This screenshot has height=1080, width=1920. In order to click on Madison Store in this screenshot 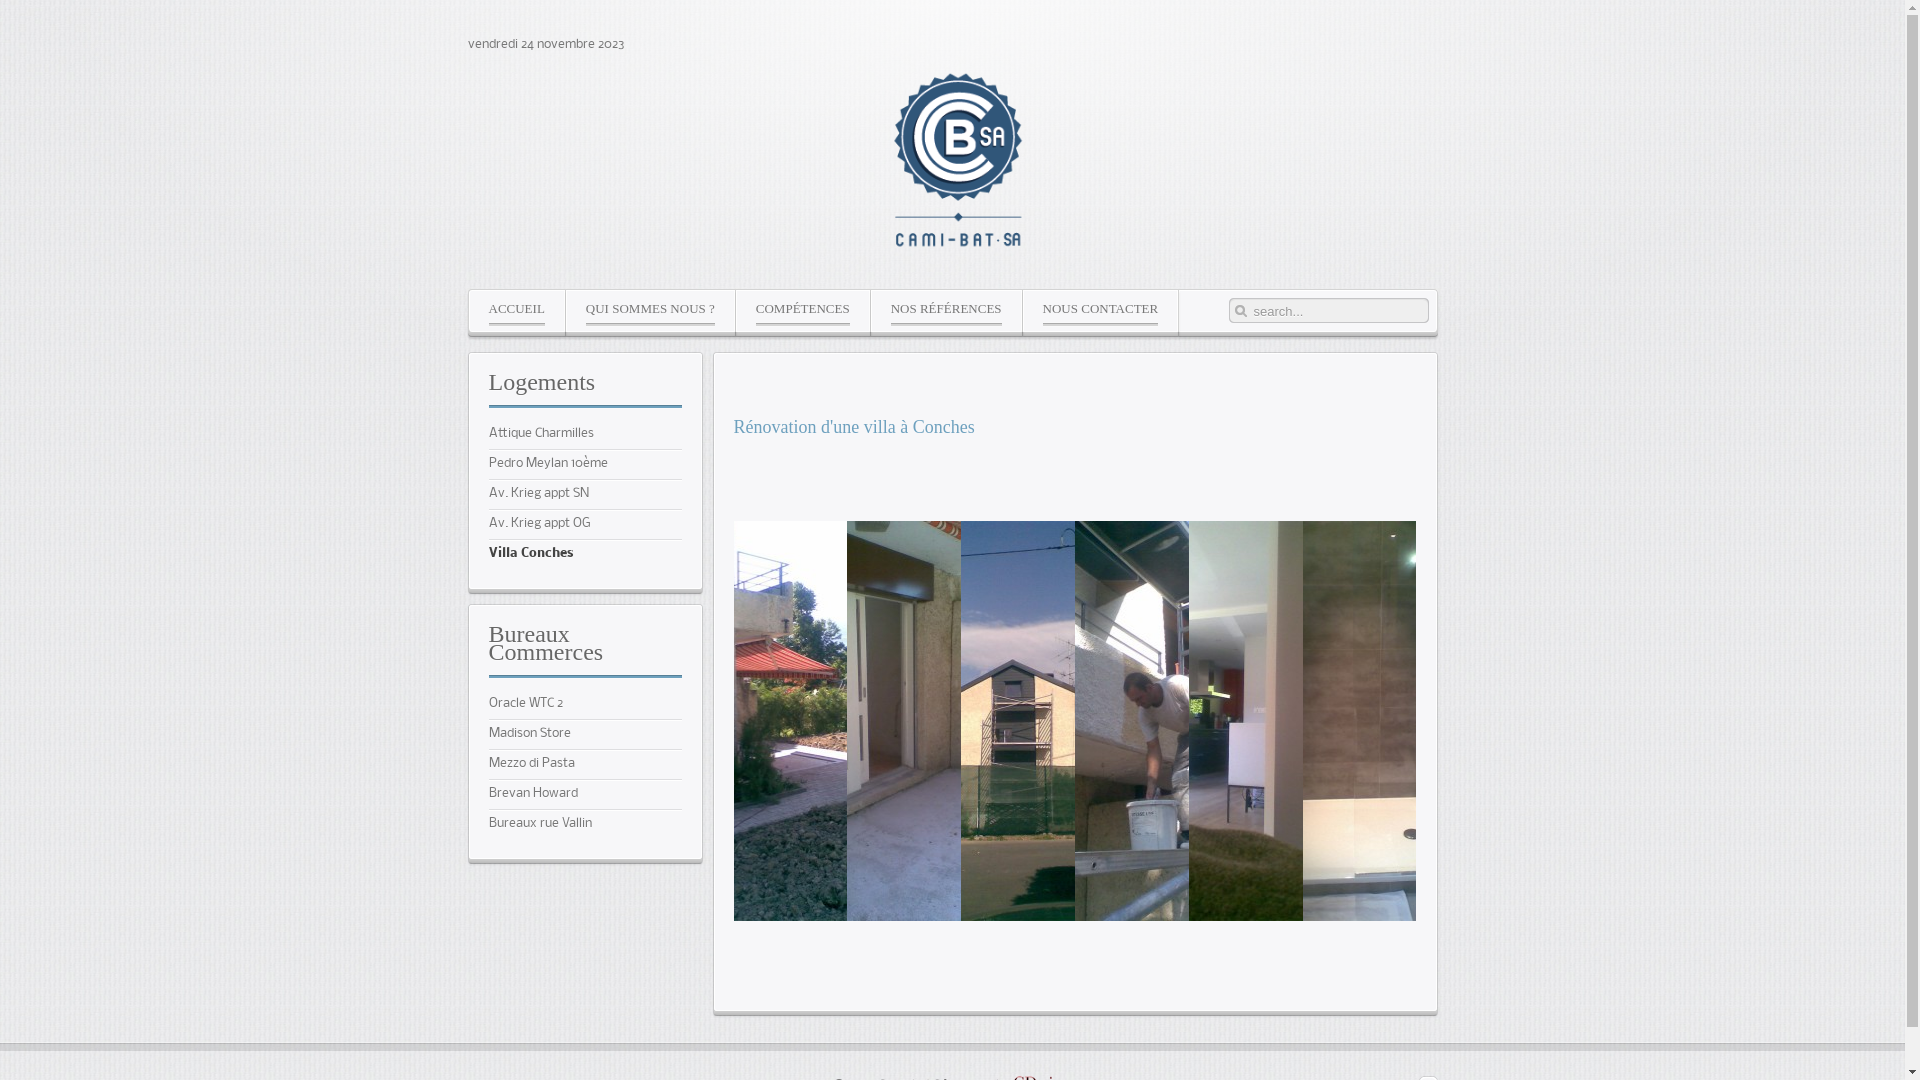, I will do `click(584, 734)`.